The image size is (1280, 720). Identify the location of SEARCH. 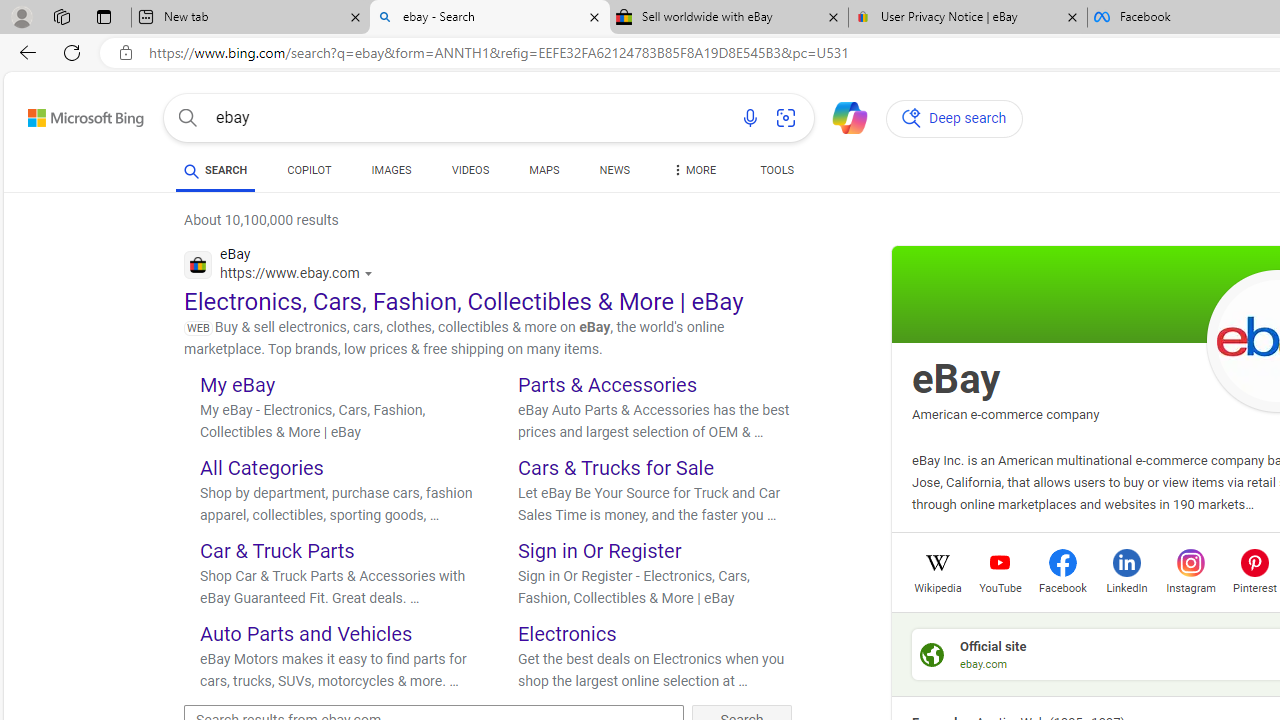
(216, 170).